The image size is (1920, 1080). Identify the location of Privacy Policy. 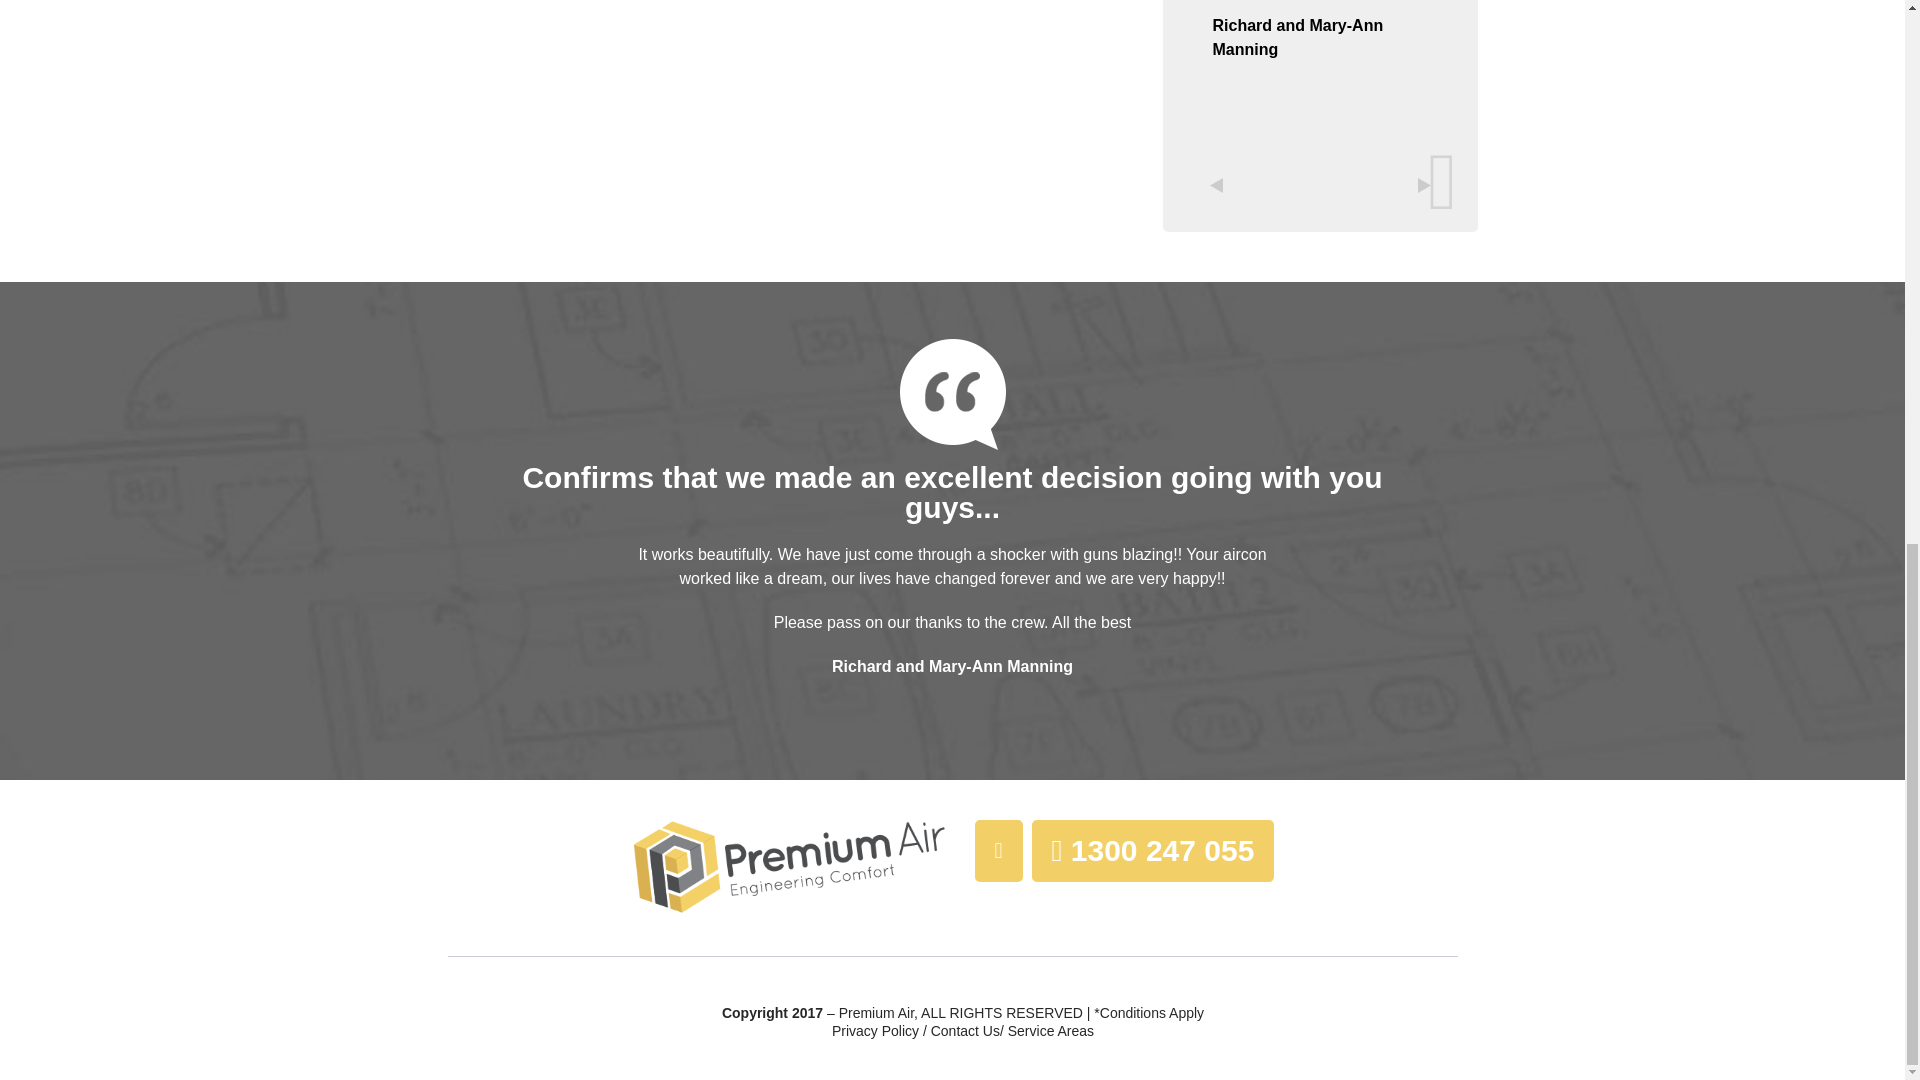
(875, 1031).